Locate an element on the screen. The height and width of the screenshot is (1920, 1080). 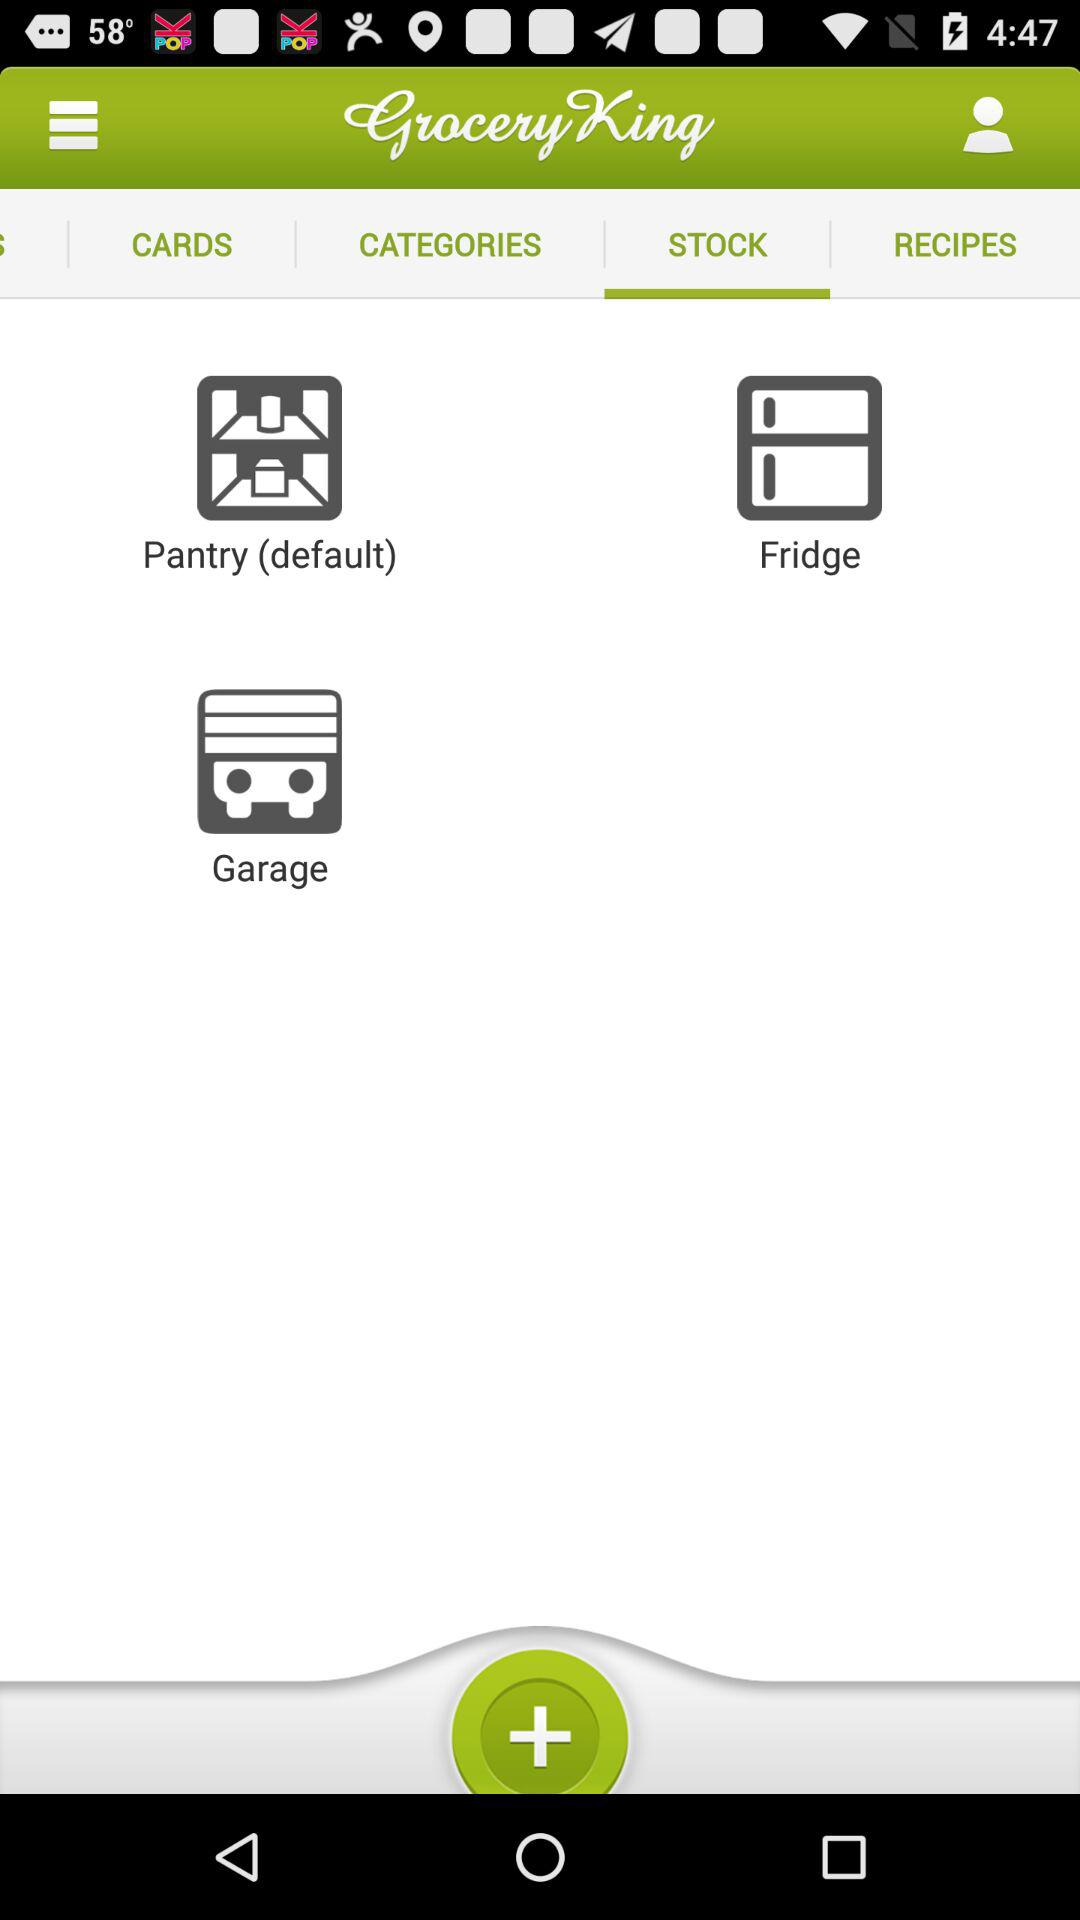
turn on app next to stock is located at coordinates (955, 244).